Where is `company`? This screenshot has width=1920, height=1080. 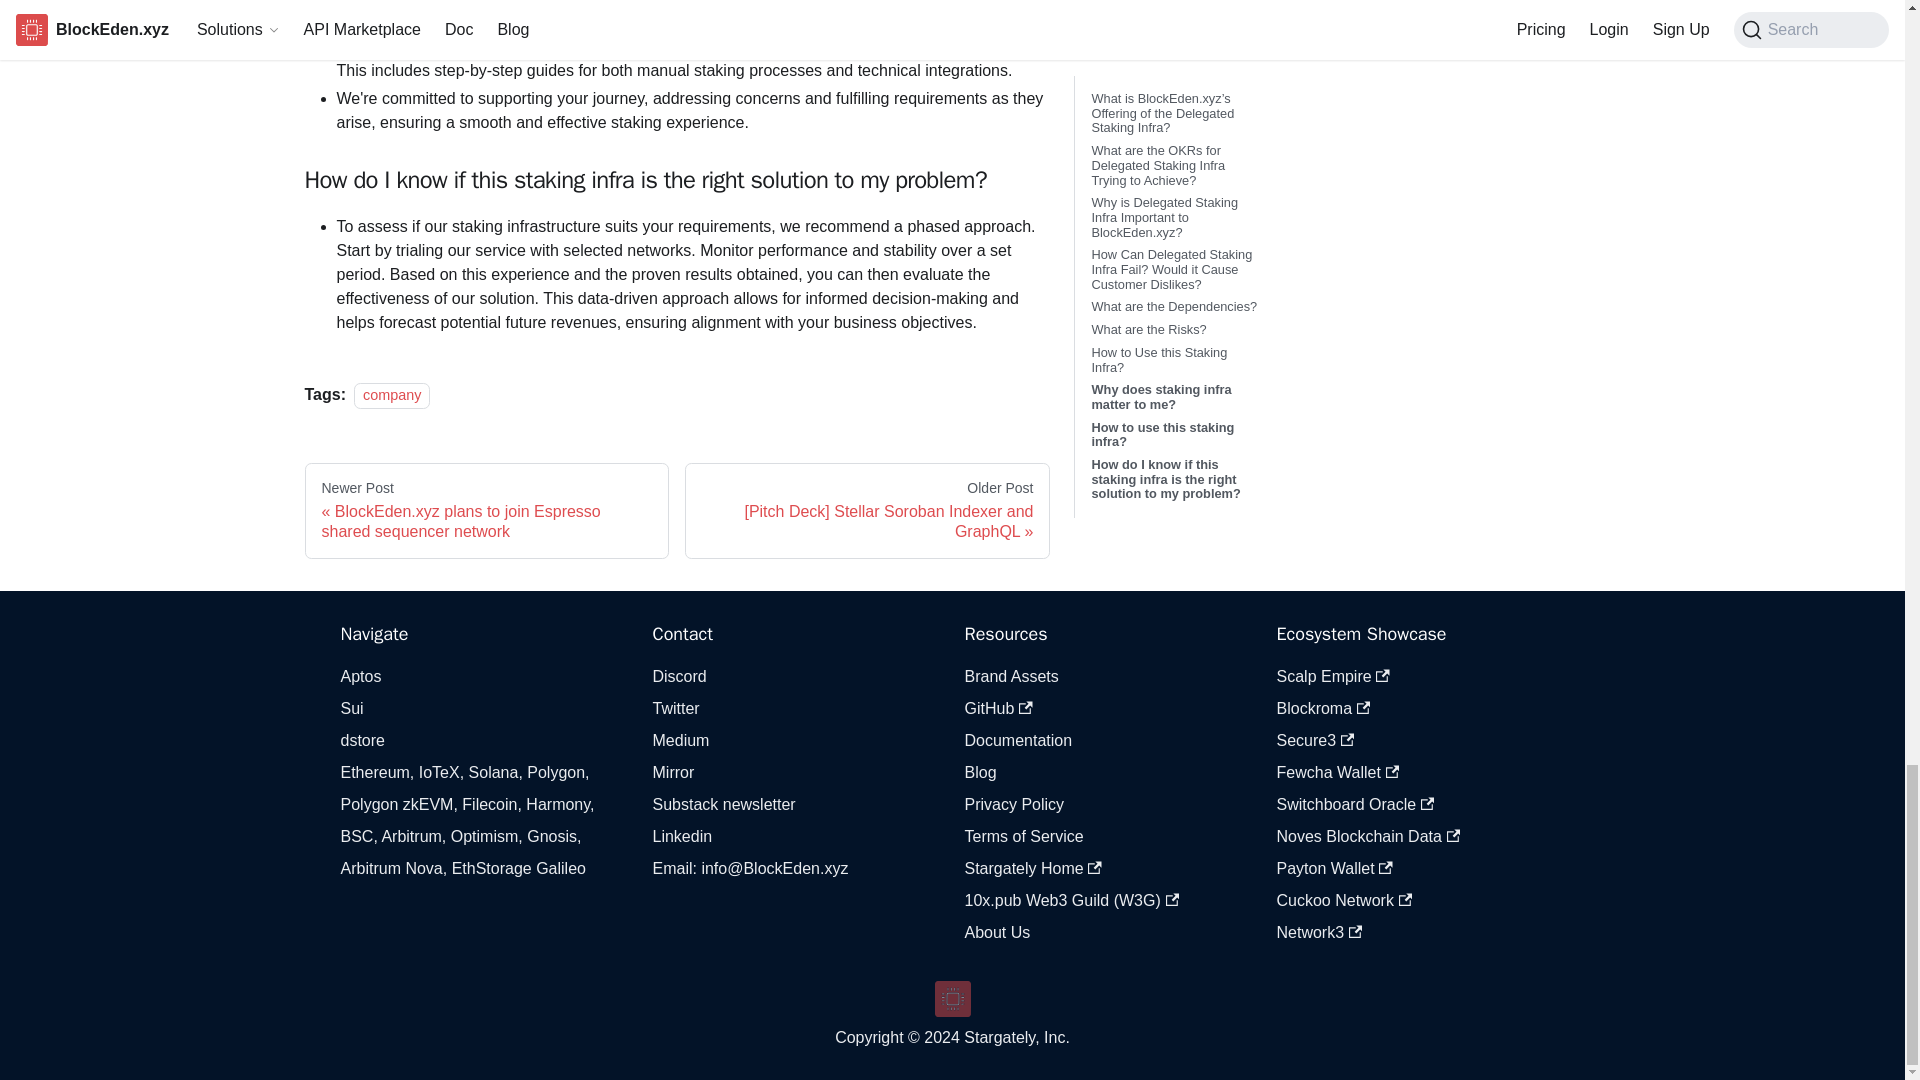 company is located at coordinates (392, 396).